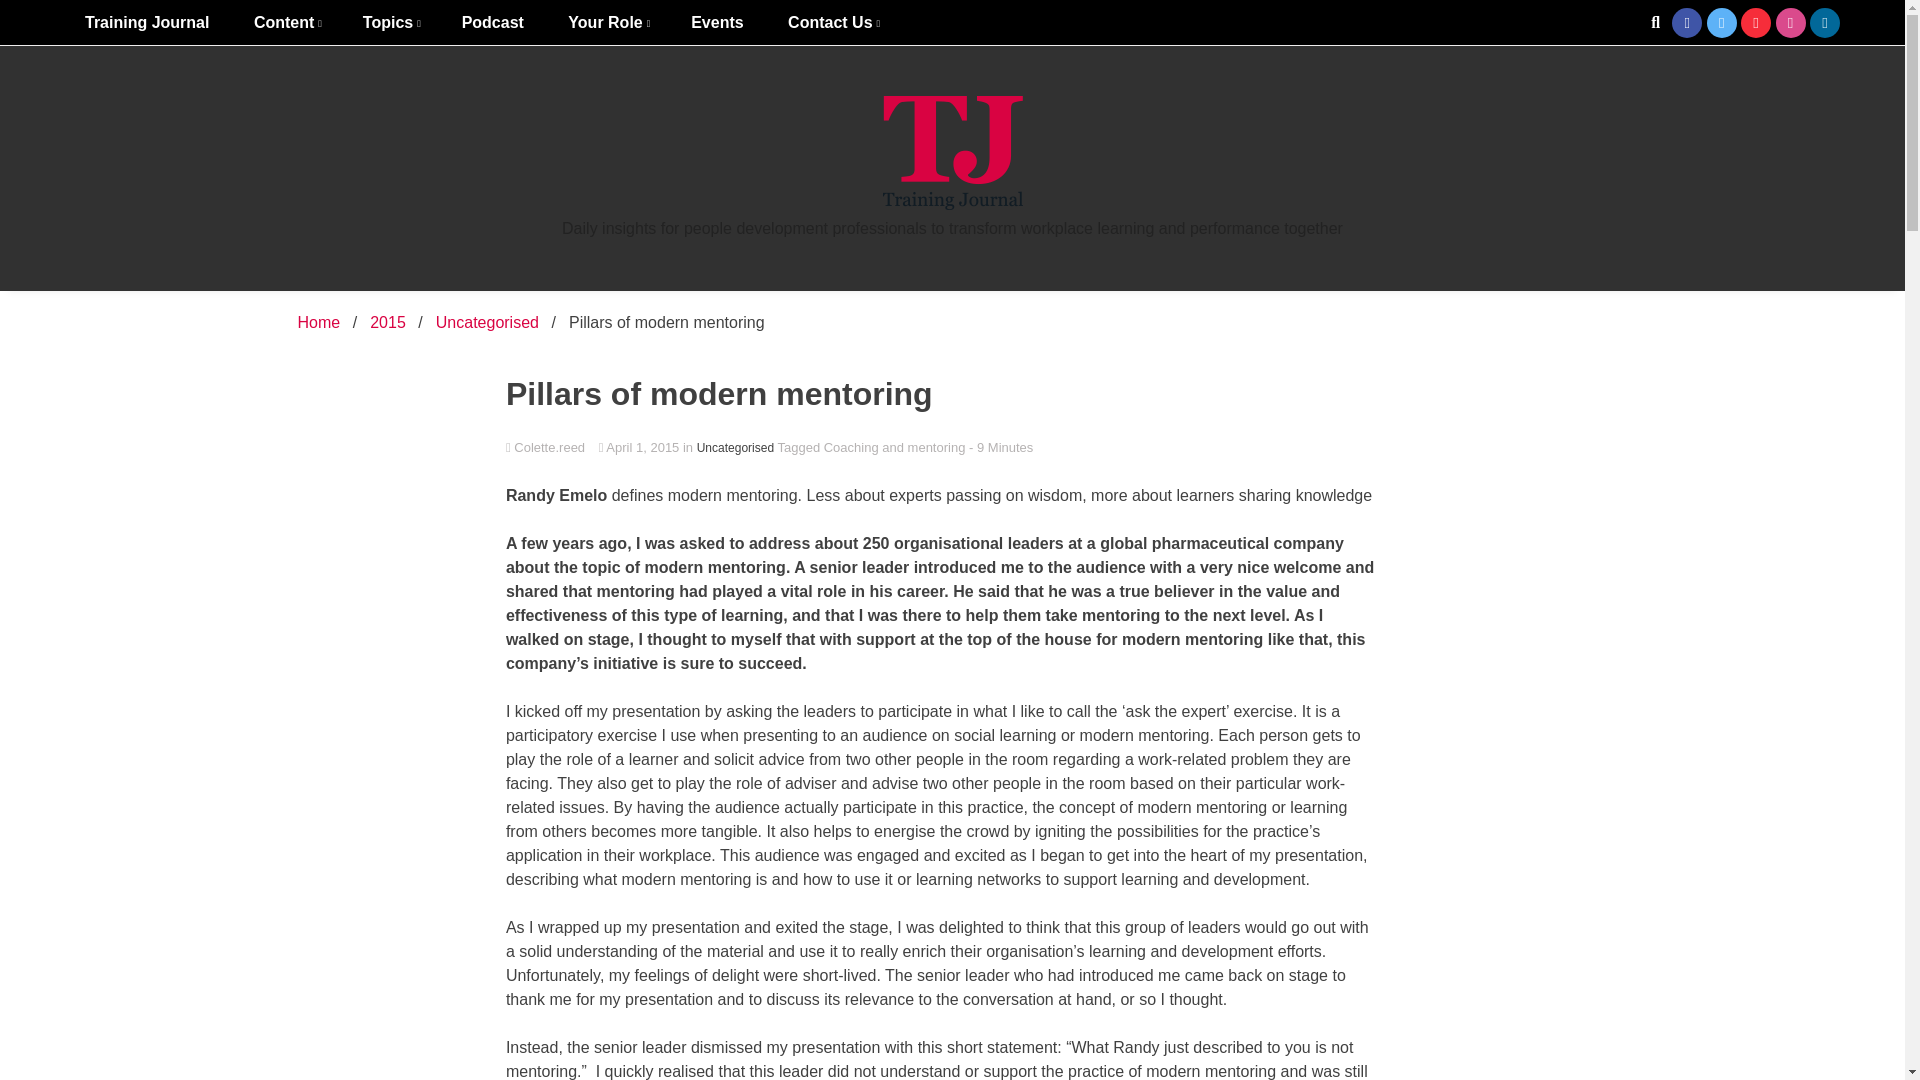  What do you see at coordinates (146, 22) in the screenshot?
I see `Training Journal` at bounding box center [146, 22].